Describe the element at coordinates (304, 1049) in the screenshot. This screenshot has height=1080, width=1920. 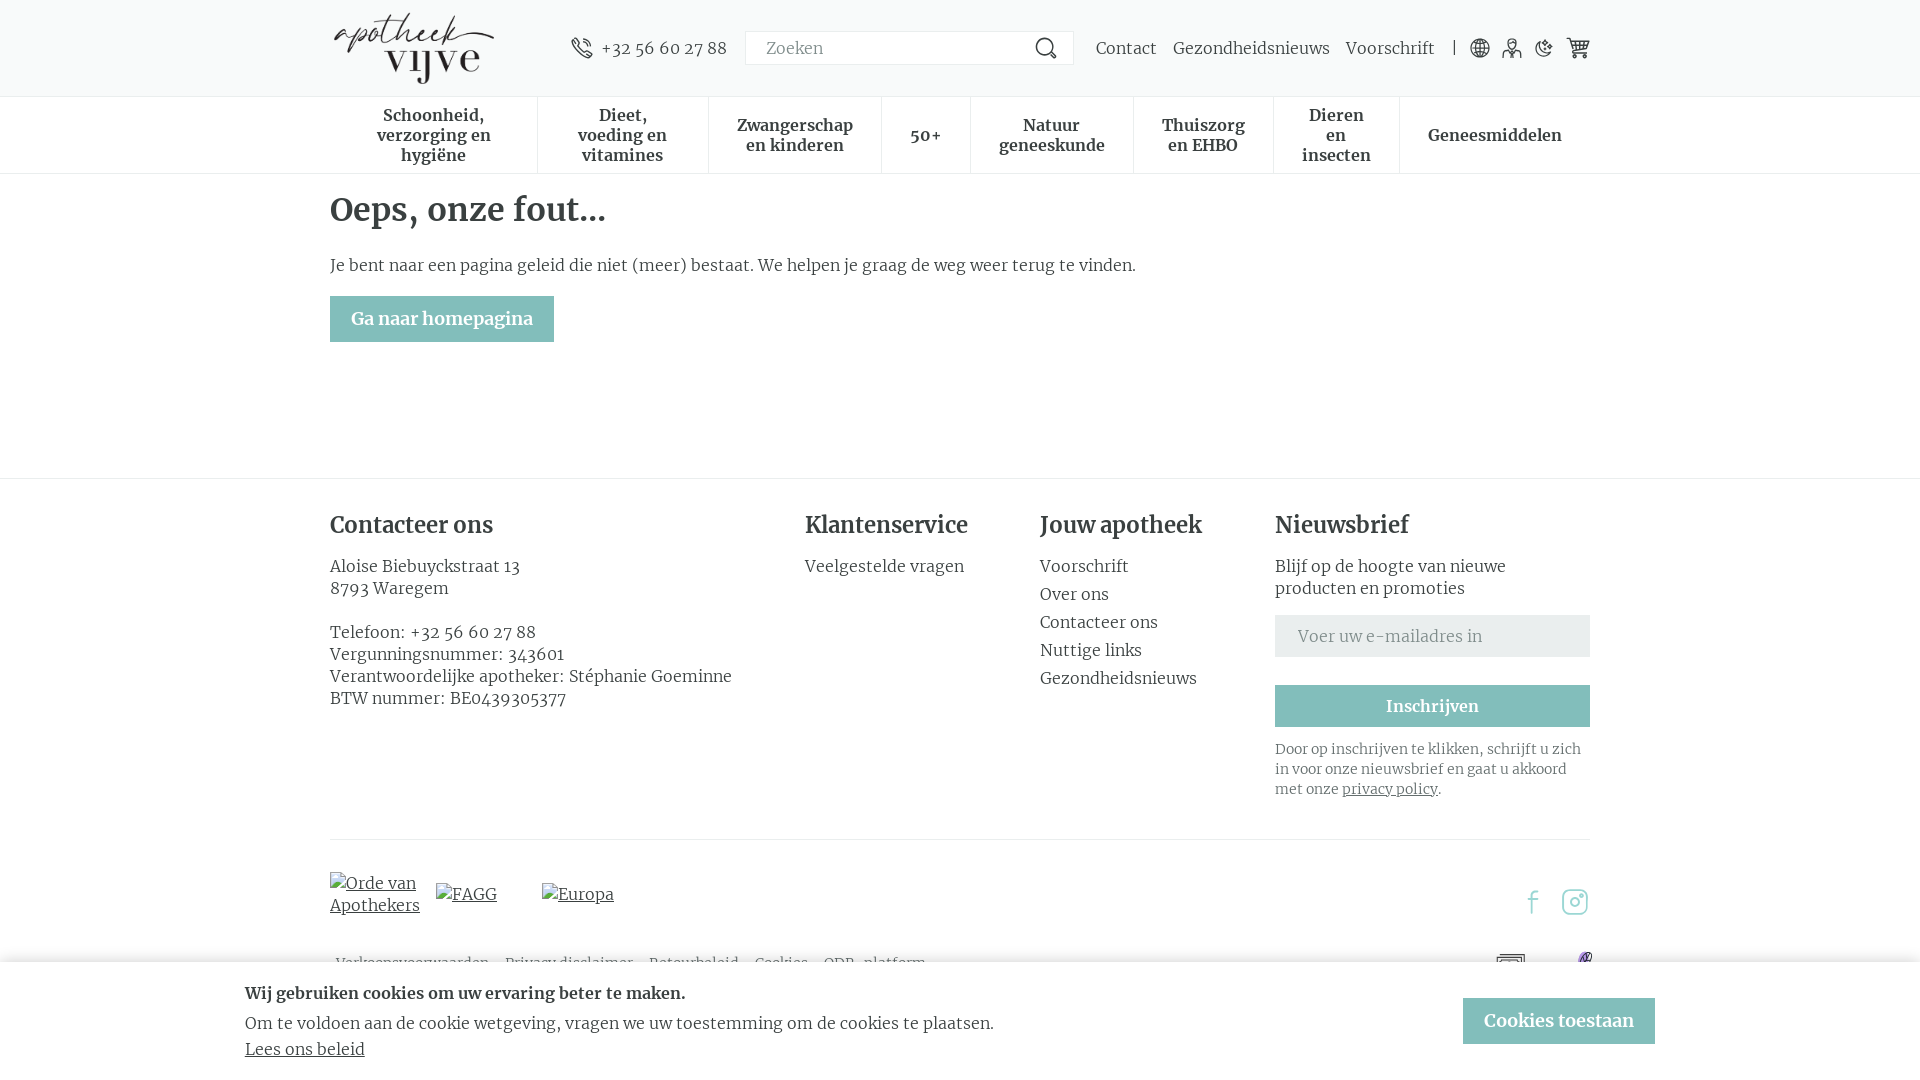
I see `Lees ons beleid` at that location.